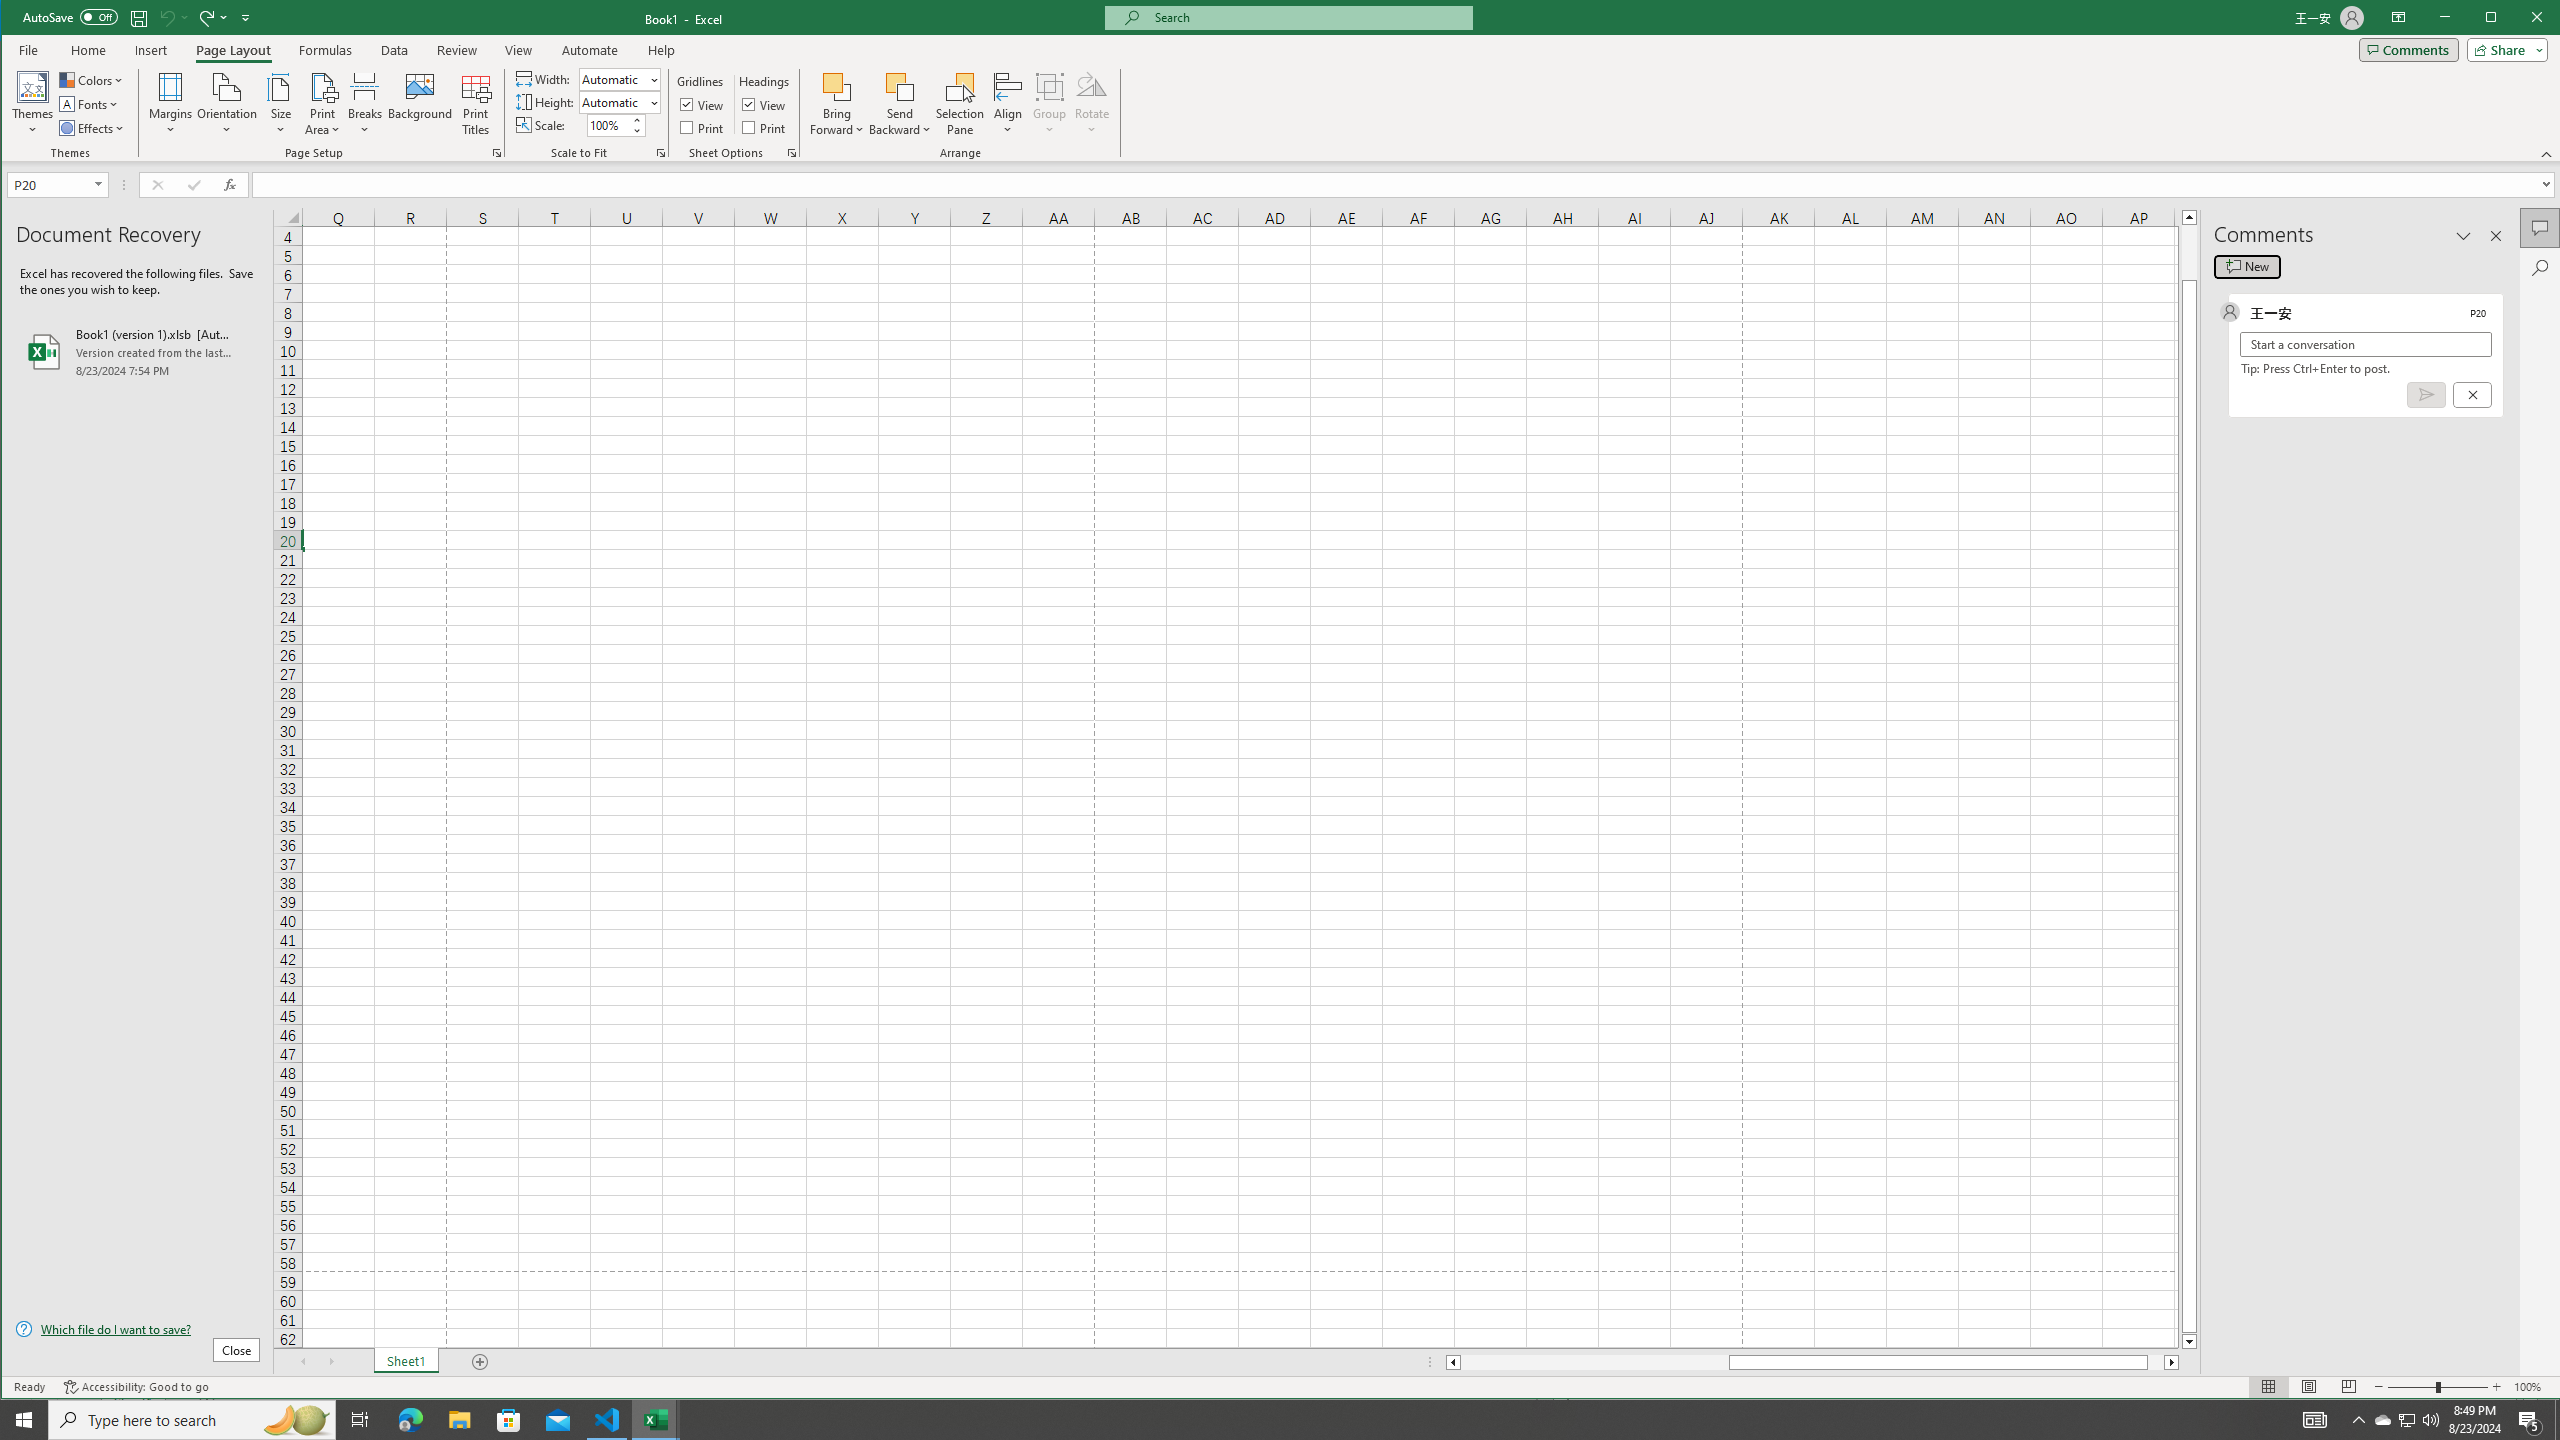 The width and height of the screenshot is (2560, 1440). What do you see at coordinates (410, 1420) in the screenshot?
I see `Microsoft Edge` at bounding box center [410, 1420].